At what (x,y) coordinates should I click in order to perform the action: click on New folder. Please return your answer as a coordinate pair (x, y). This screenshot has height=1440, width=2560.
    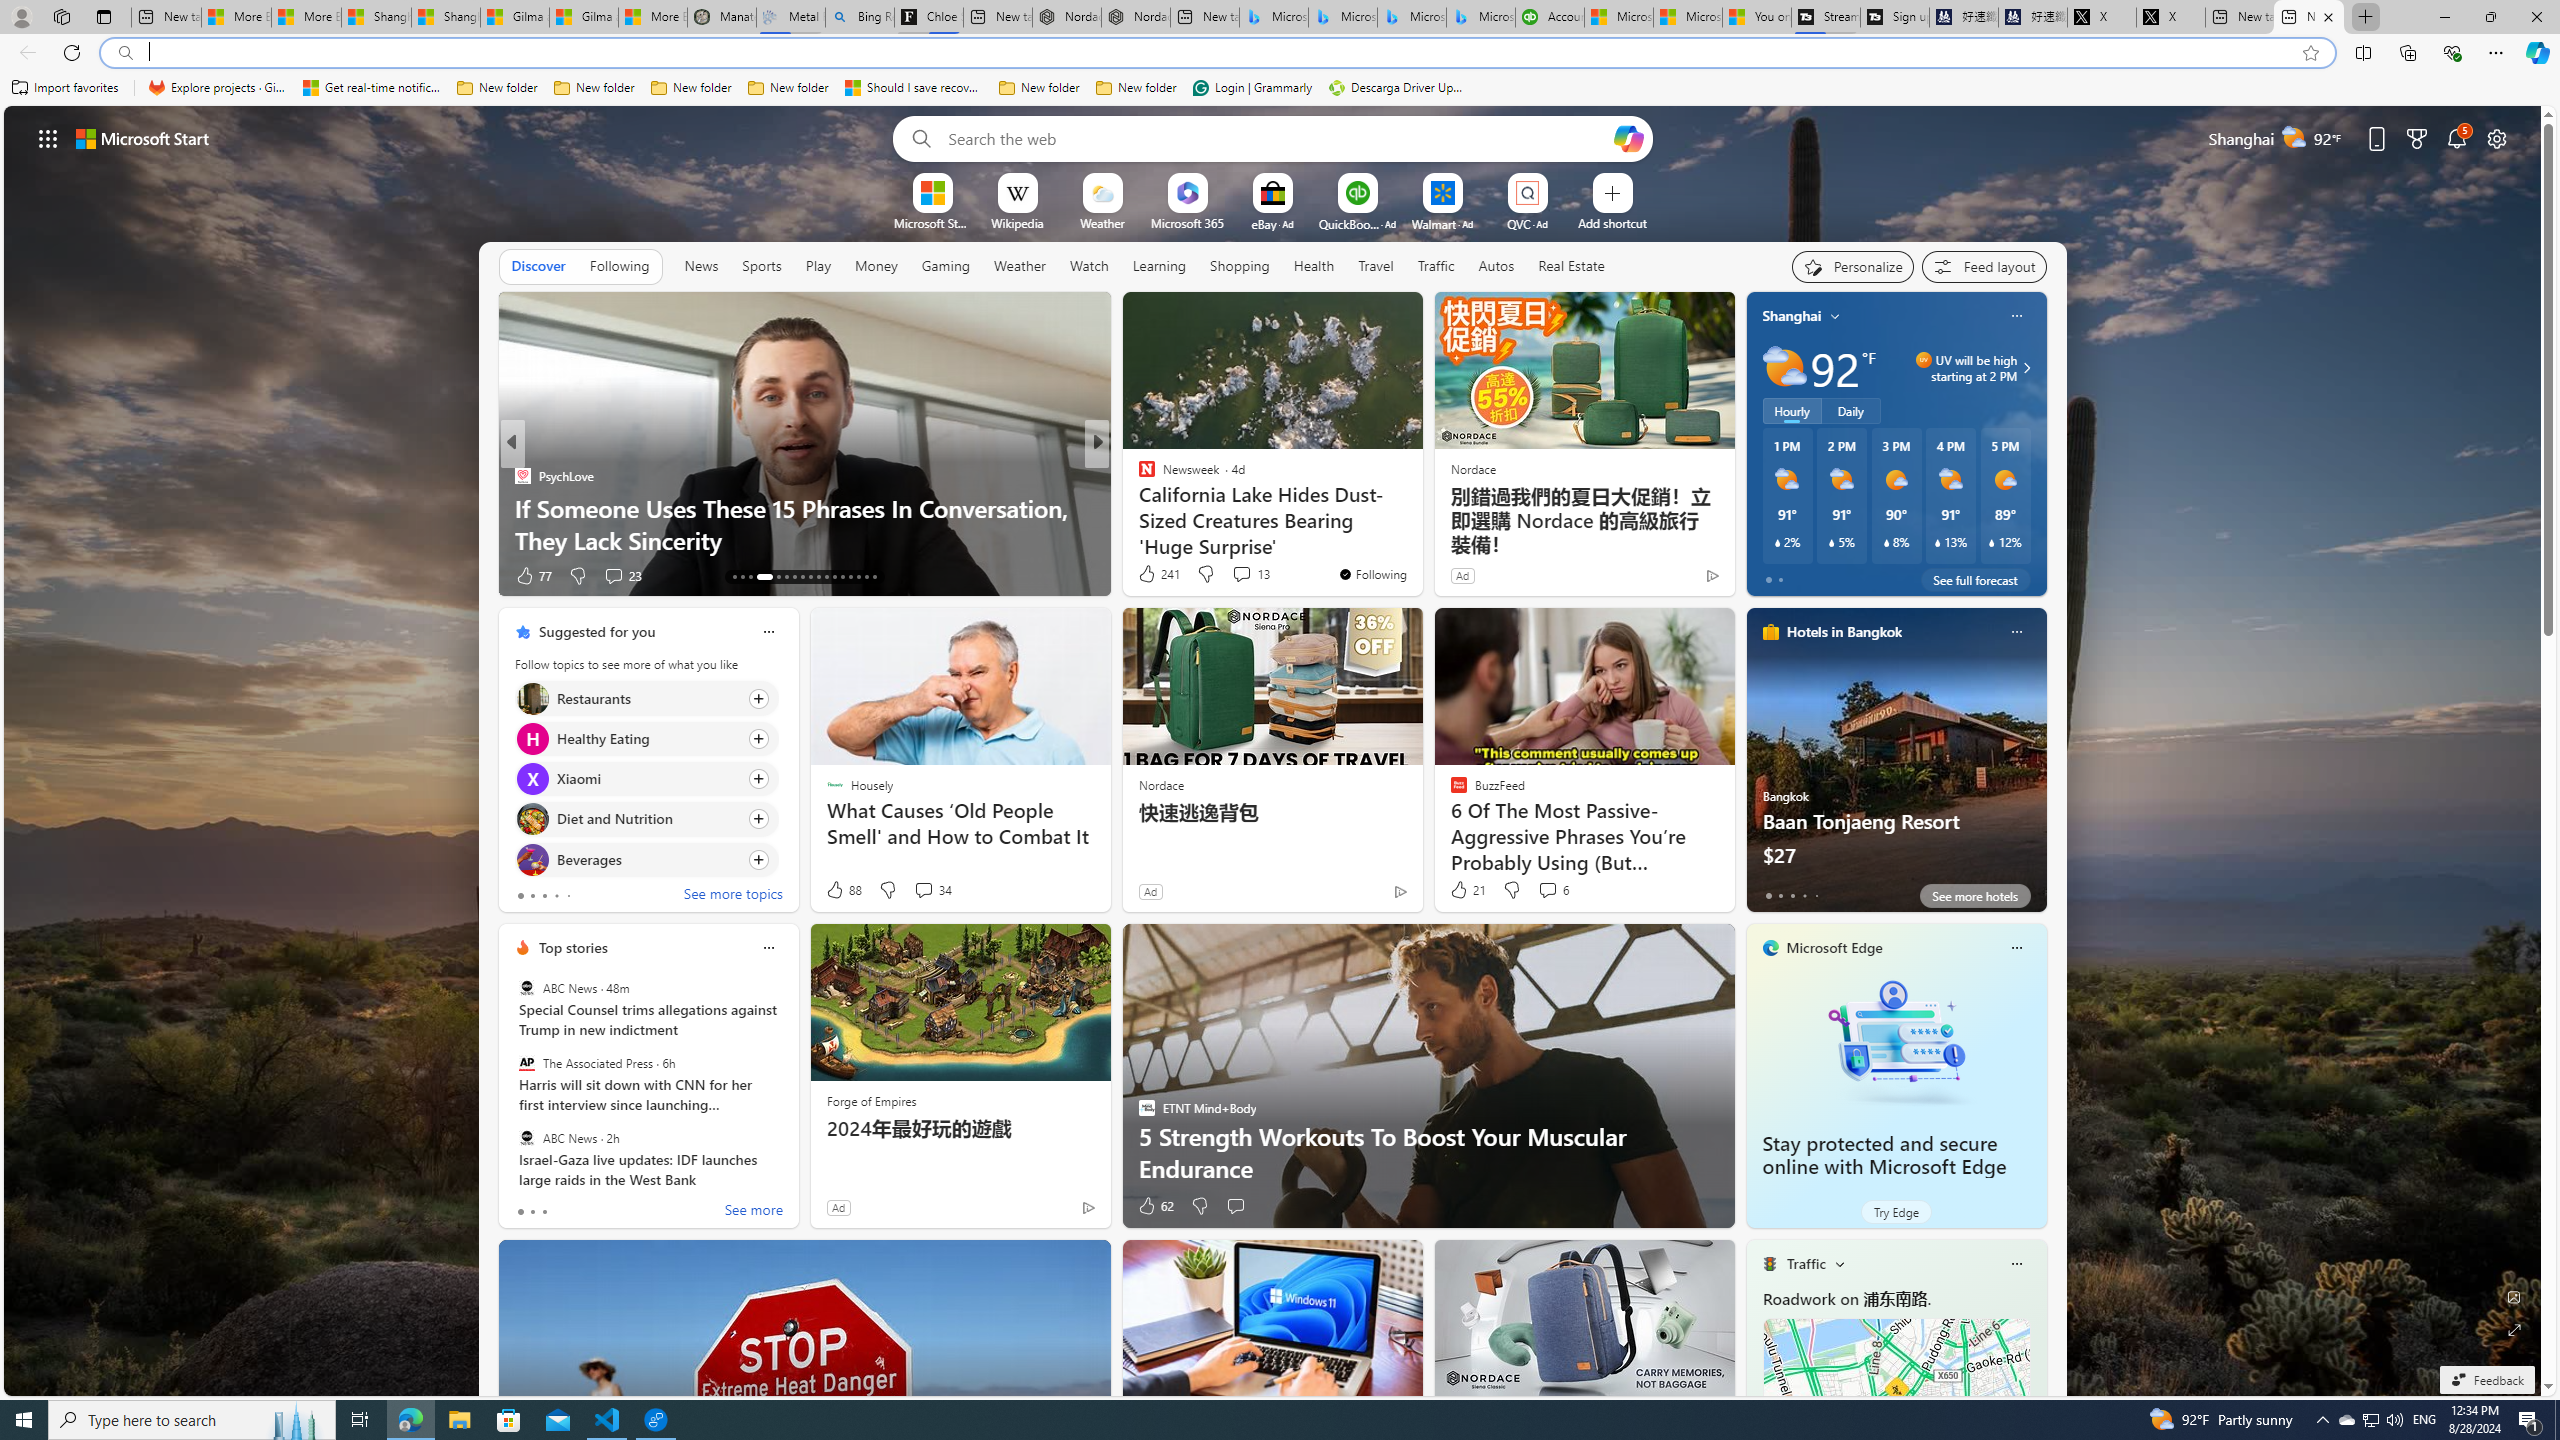
    Looking at the image, I should click on (1136, 88).